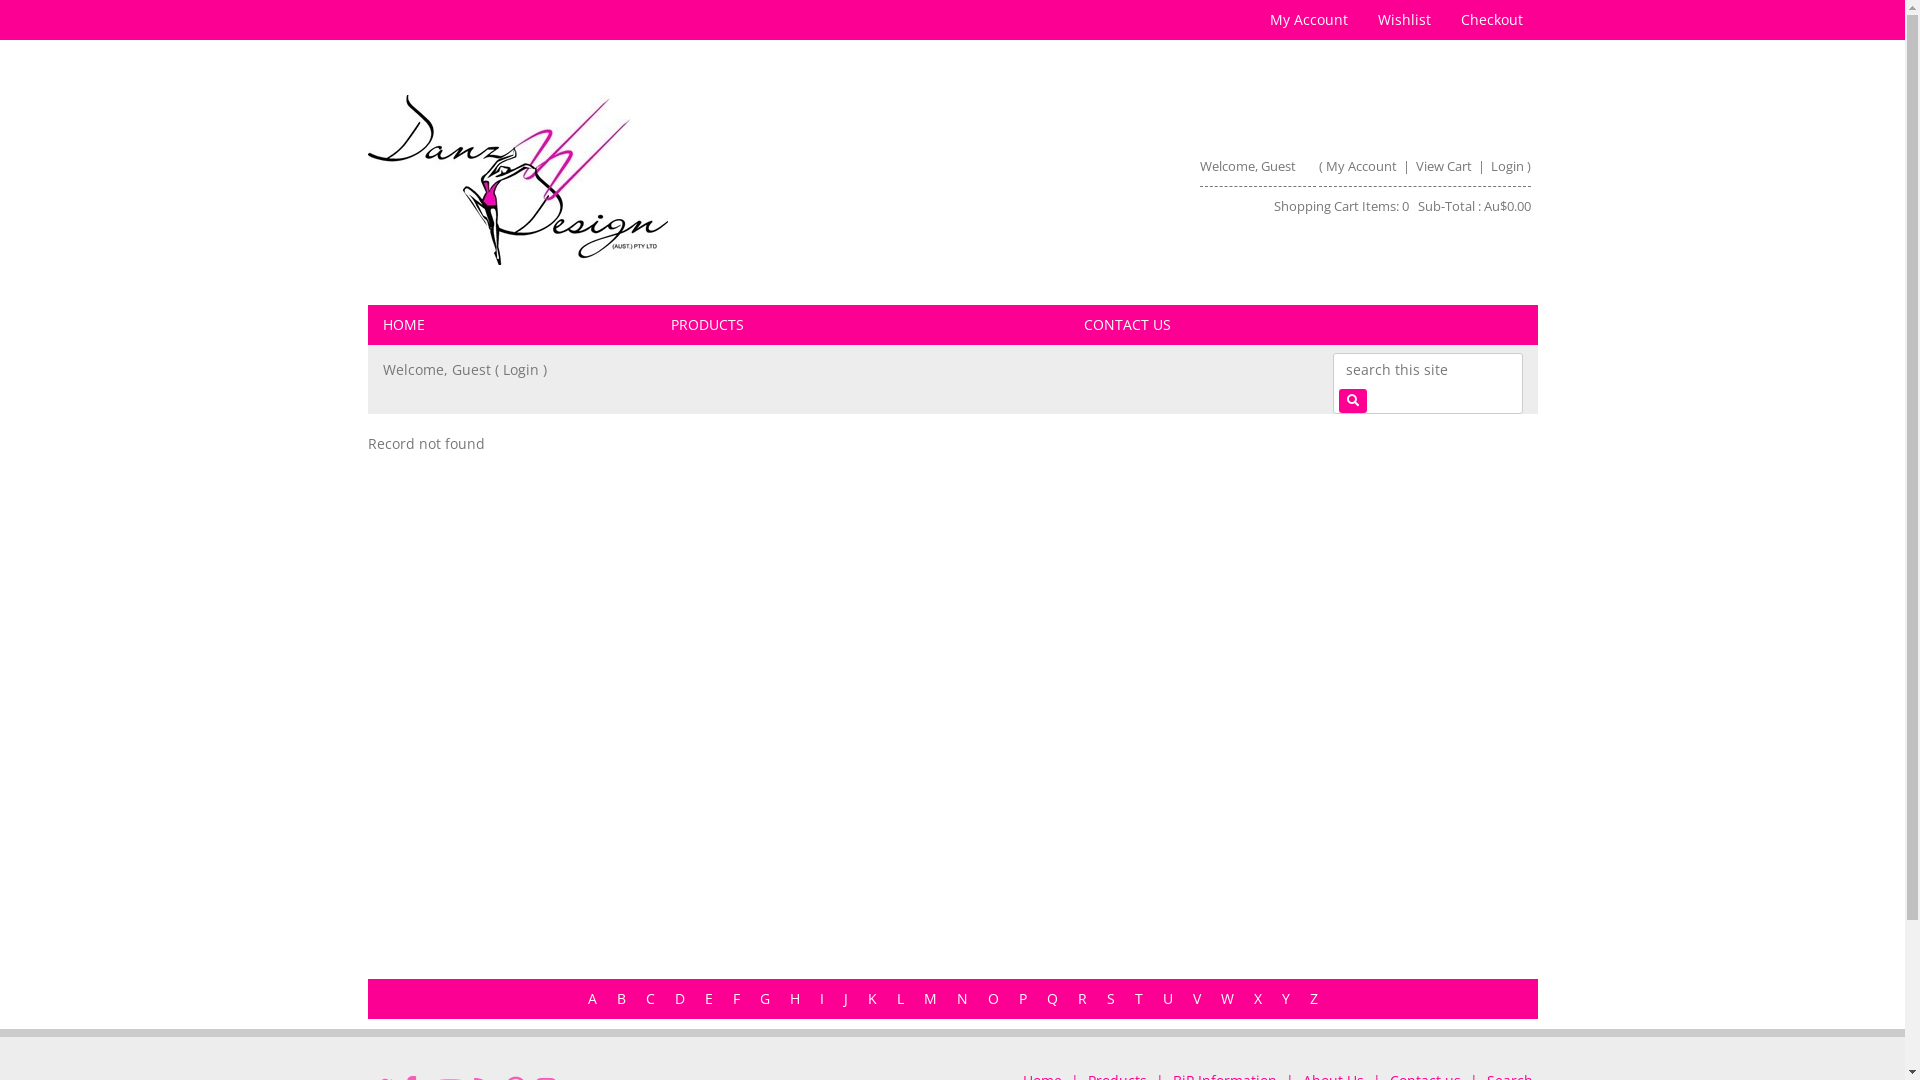  I want to click on My Account, so click(1308, 20).